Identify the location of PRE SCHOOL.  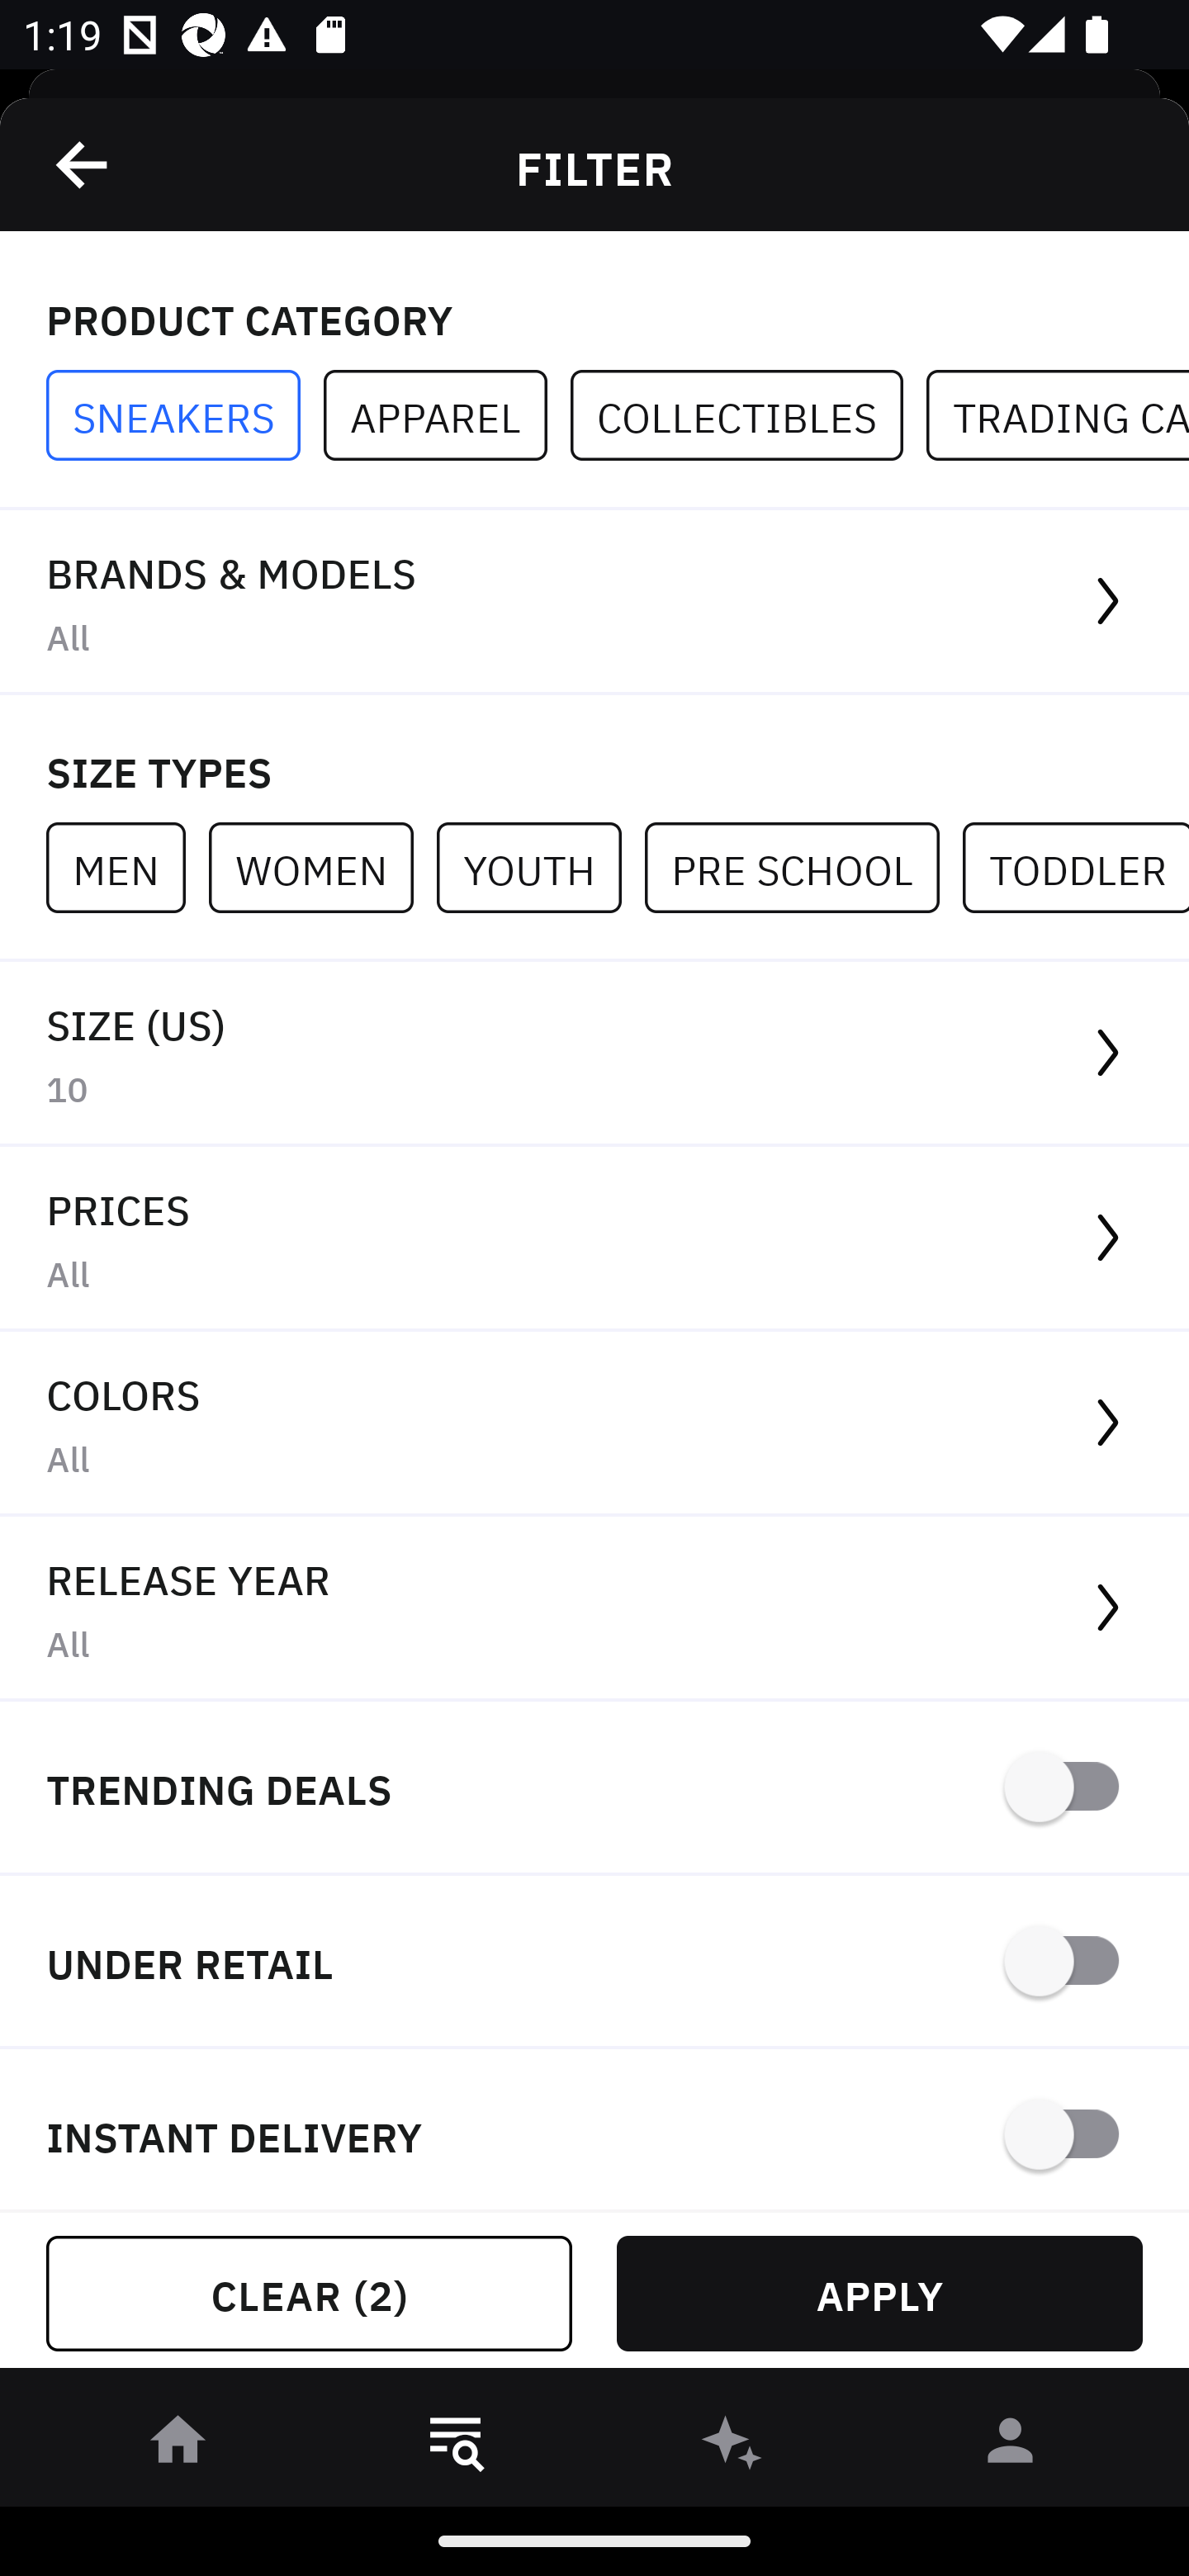
(803, 867).